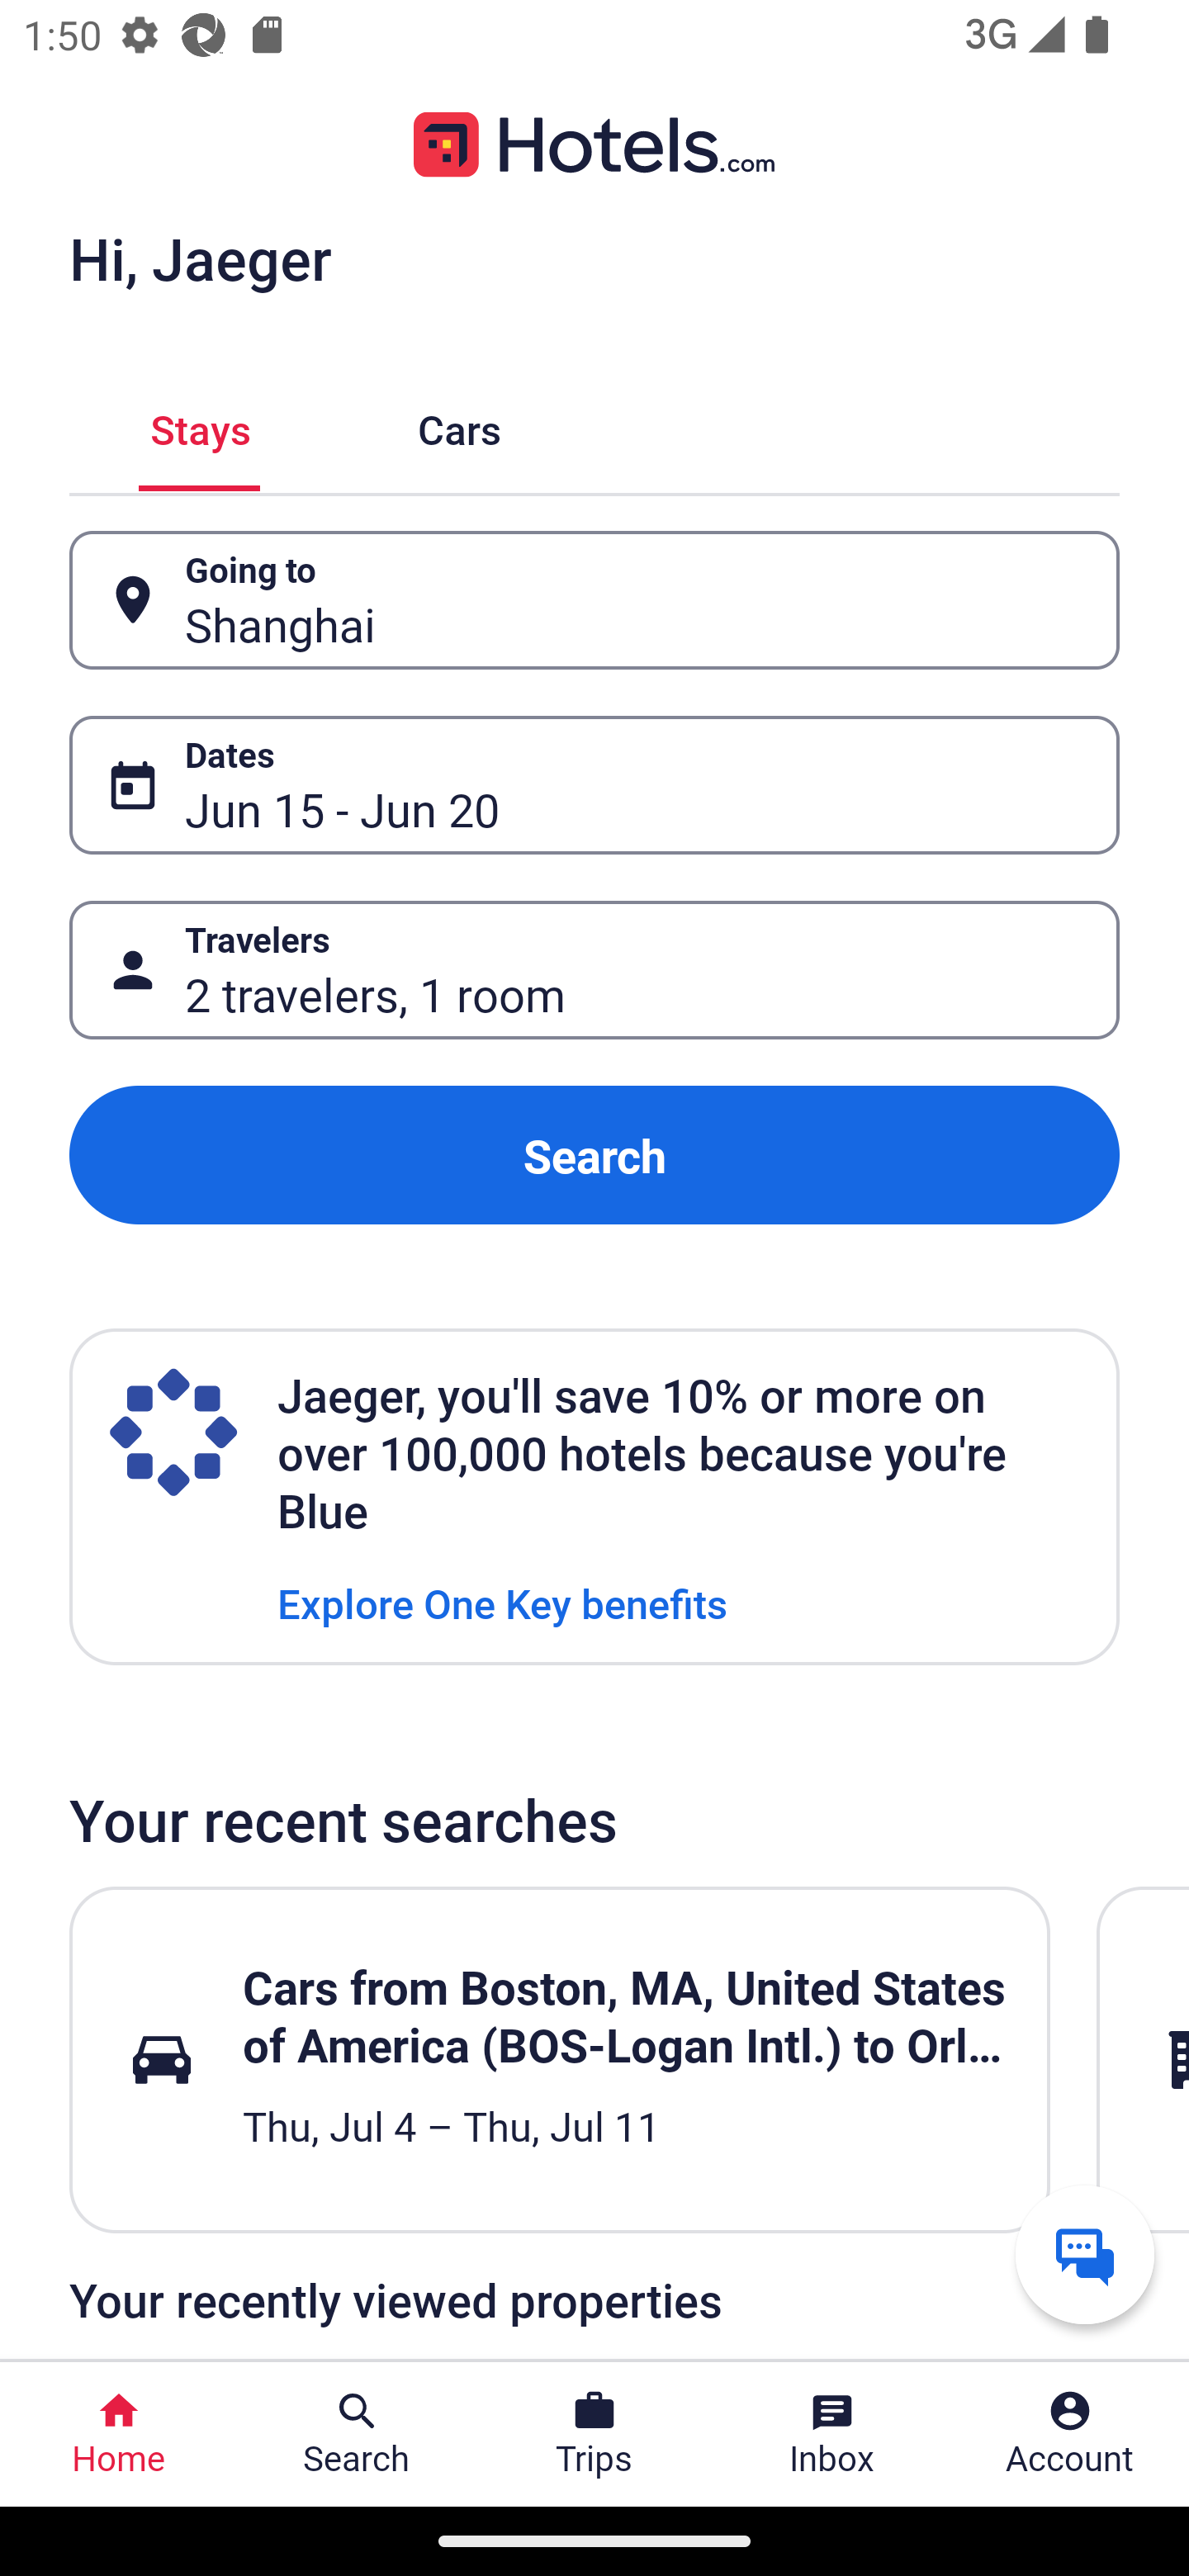 Image resolution: width=1189 pixels, height=2576 pixels. I want to click on Inbox Inbox Button, so click(832, 2434).